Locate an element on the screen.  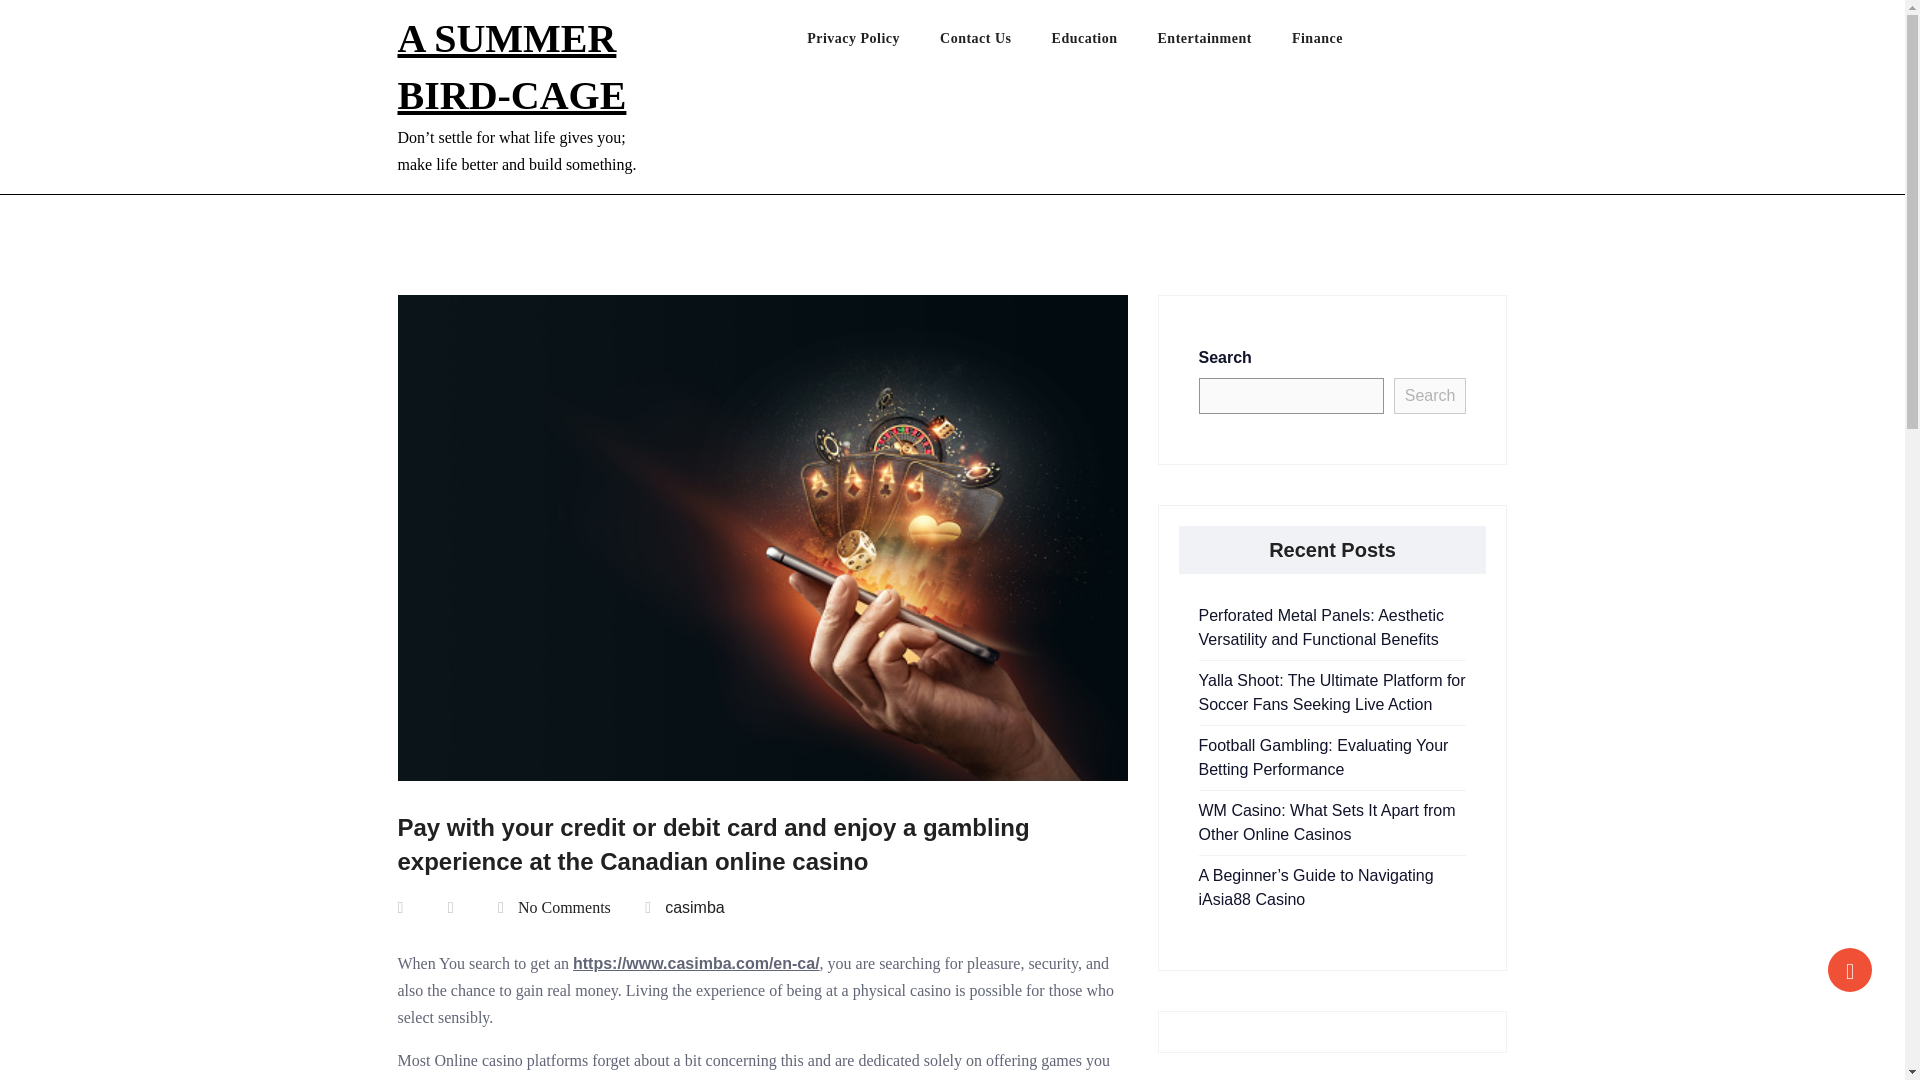
Education is located at coordinates (1104, 43).